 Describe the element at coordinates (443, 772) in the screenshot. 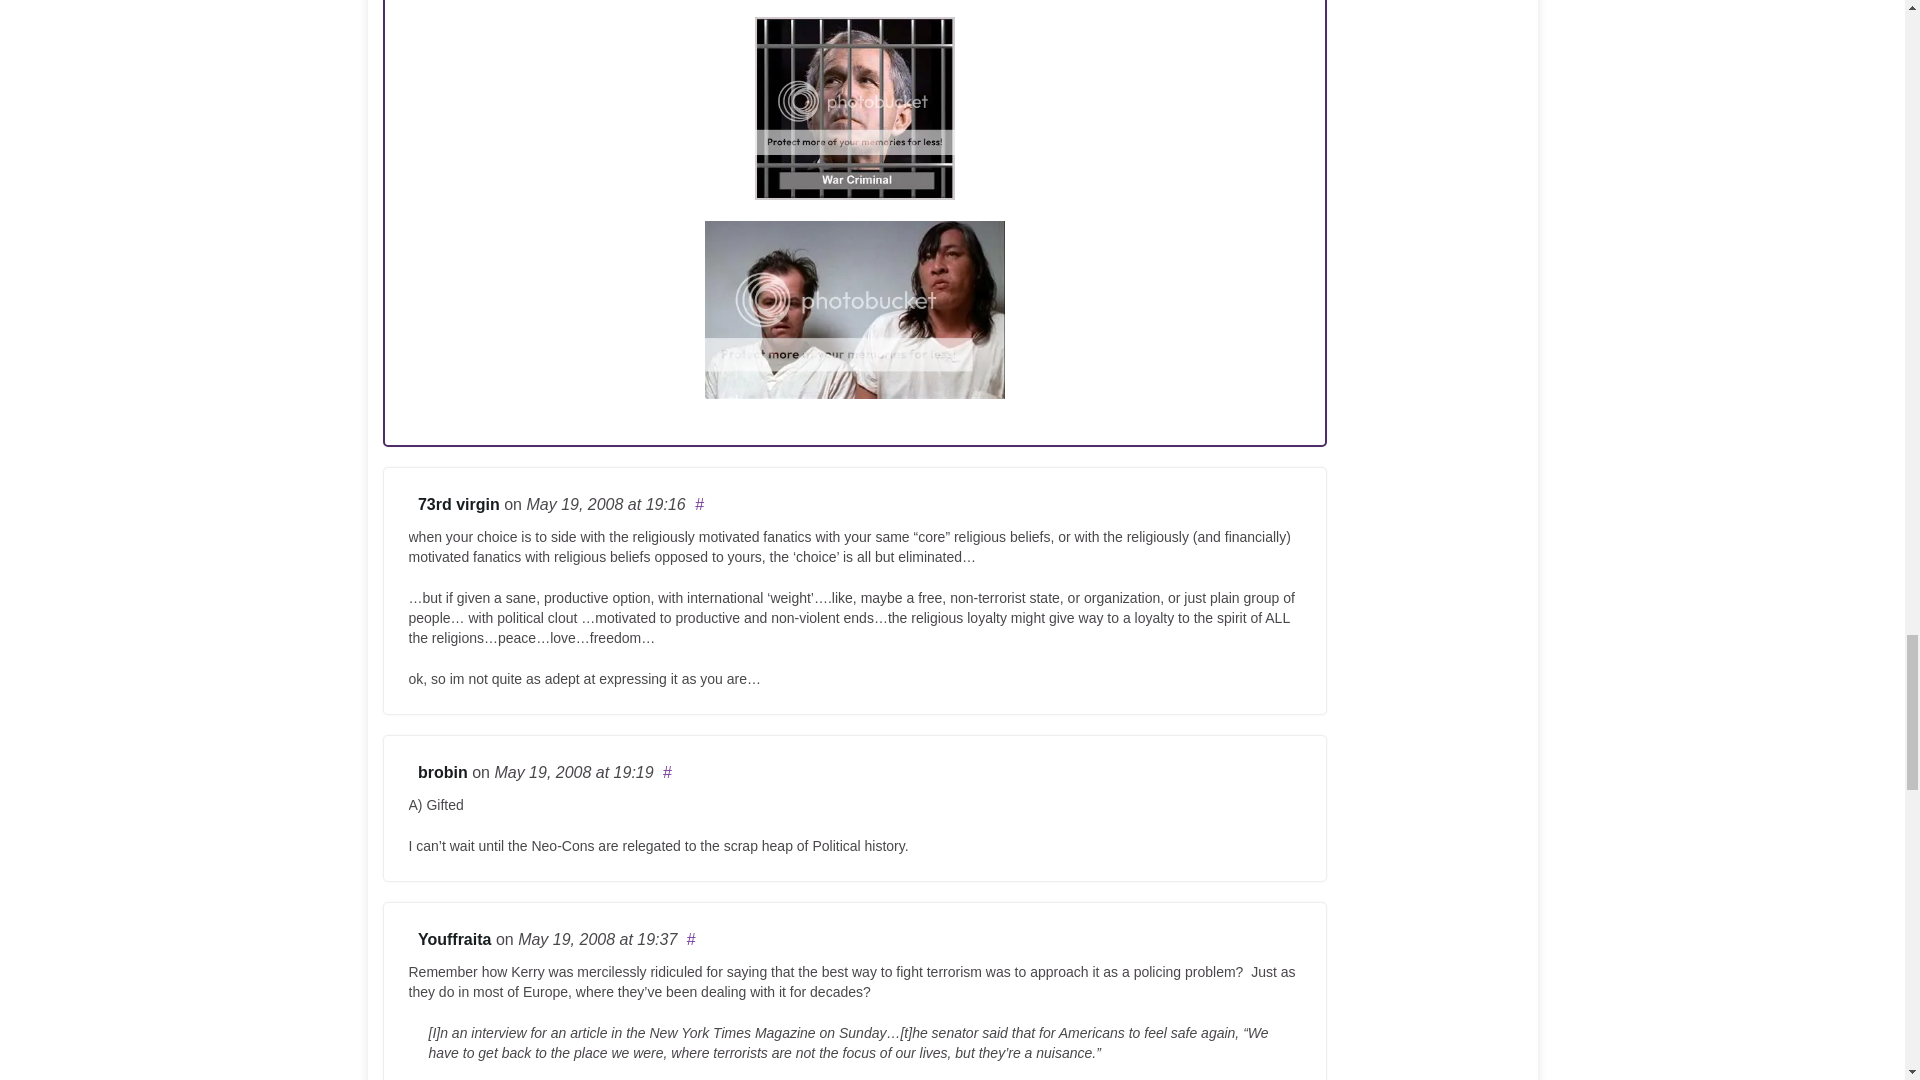

I see `brobin` at that location.